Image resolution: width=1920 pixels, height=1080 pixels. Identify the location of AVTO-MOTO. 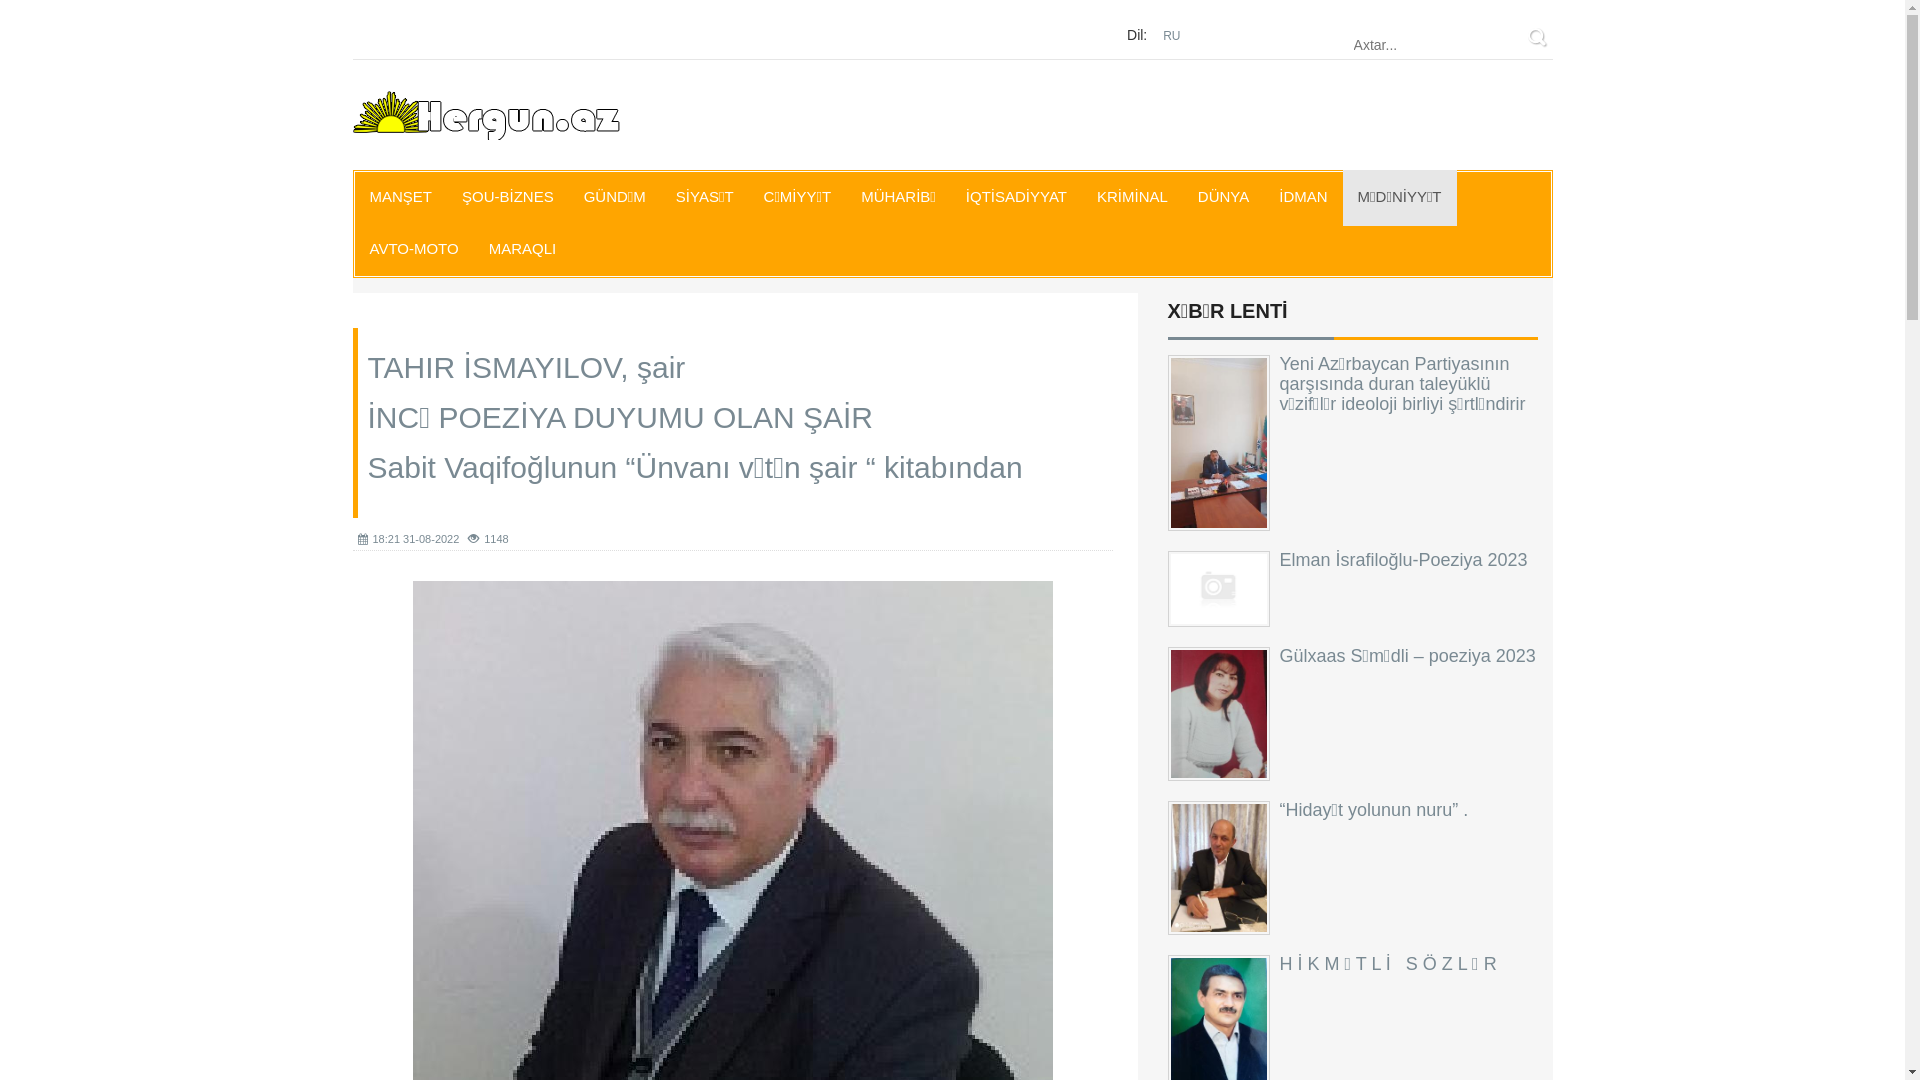
(414, 250).